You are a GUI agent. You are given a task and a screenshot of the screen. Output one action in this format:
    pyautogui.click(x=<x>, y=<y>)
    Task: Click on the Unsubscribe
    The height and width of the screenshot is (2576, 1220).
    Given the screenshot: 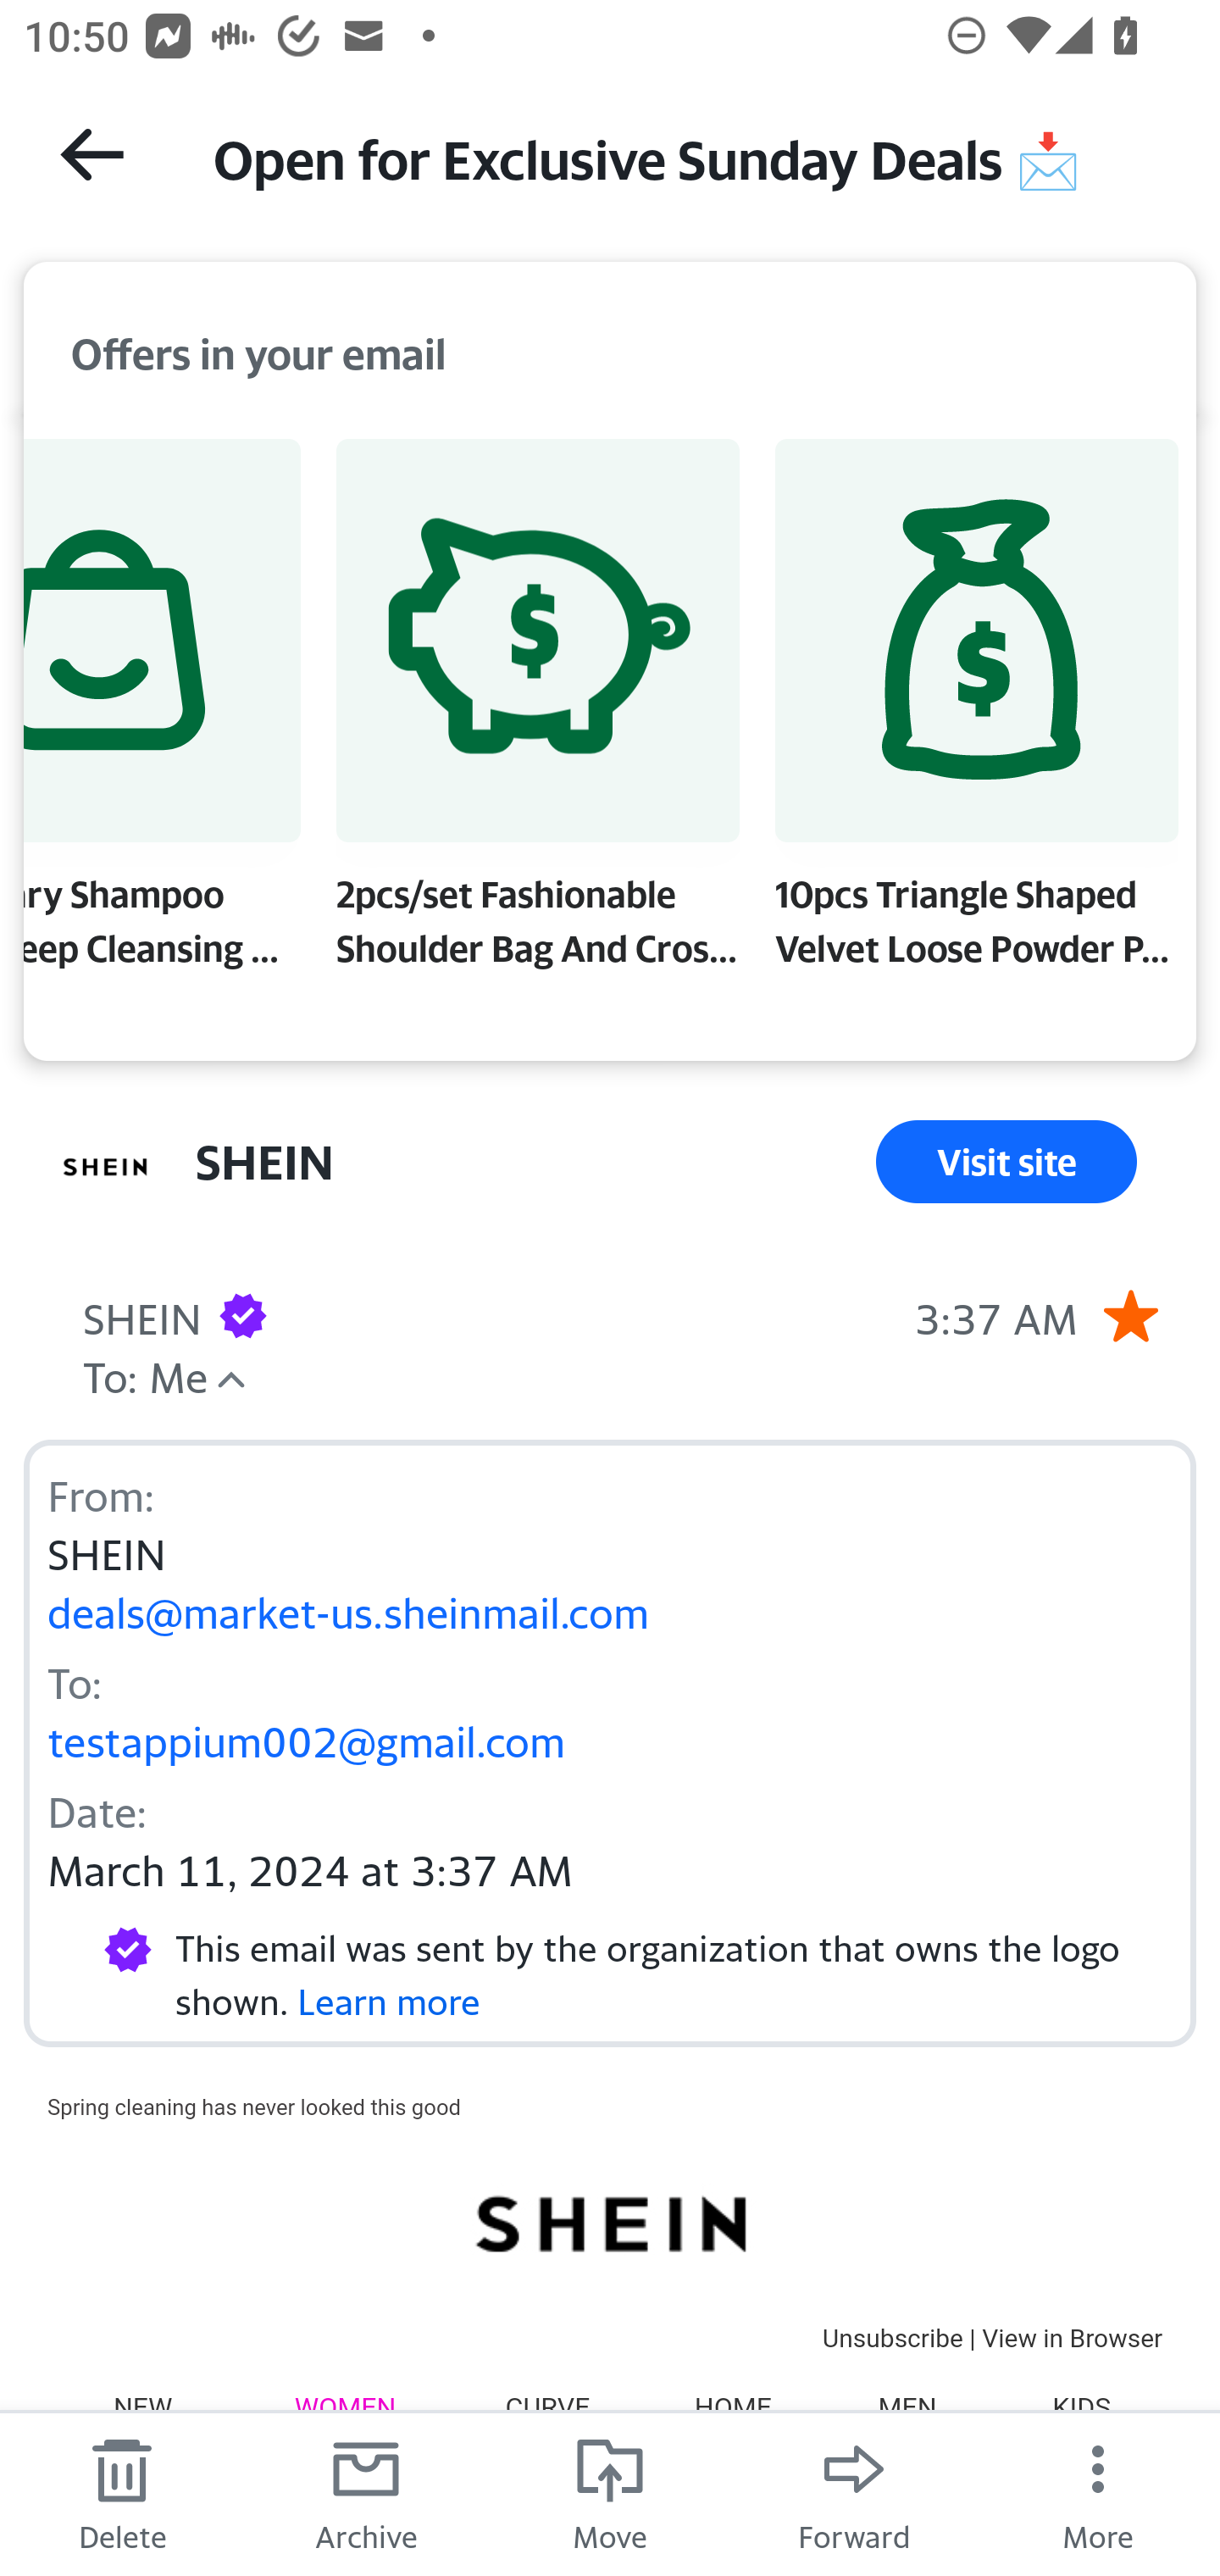 What is the action you would take?
    pyautogui.click(x=892, y=2337)
    